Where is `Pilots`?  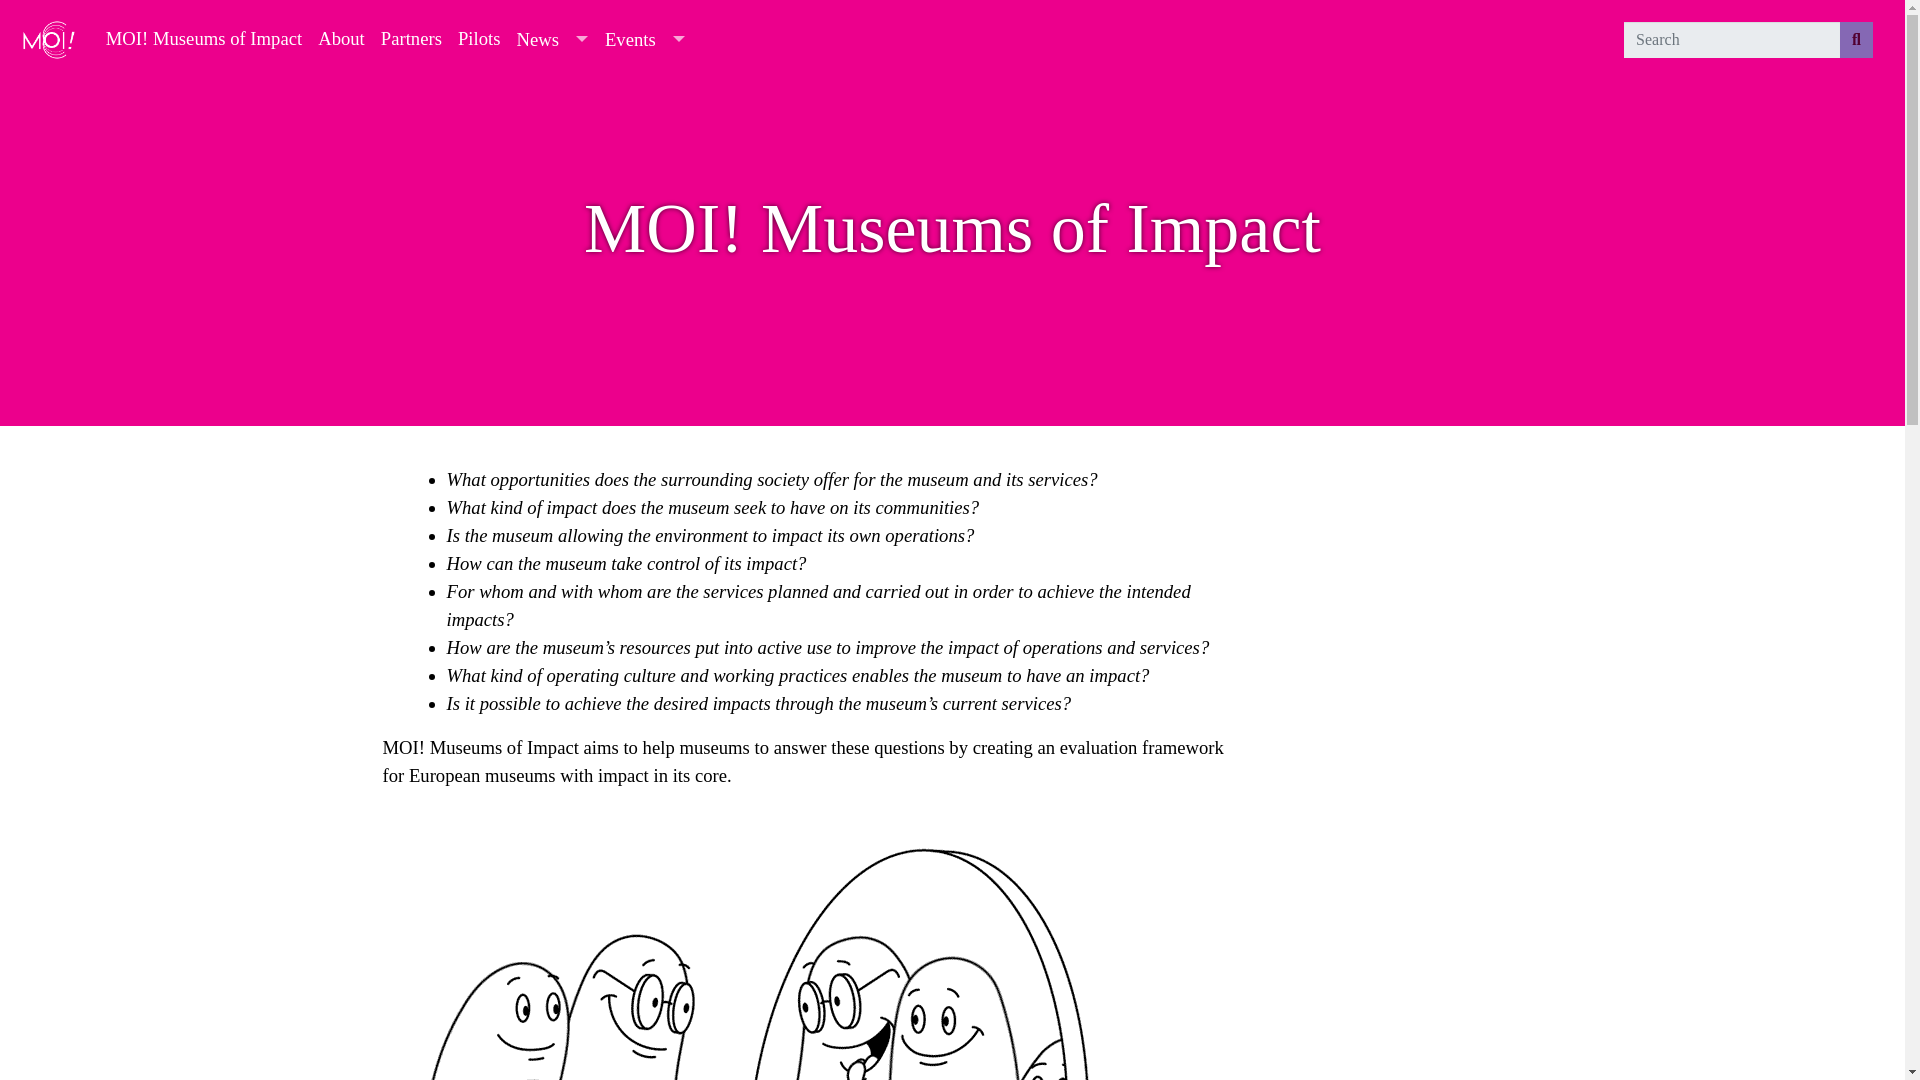
Pilots is located at coordinates (478, 38).